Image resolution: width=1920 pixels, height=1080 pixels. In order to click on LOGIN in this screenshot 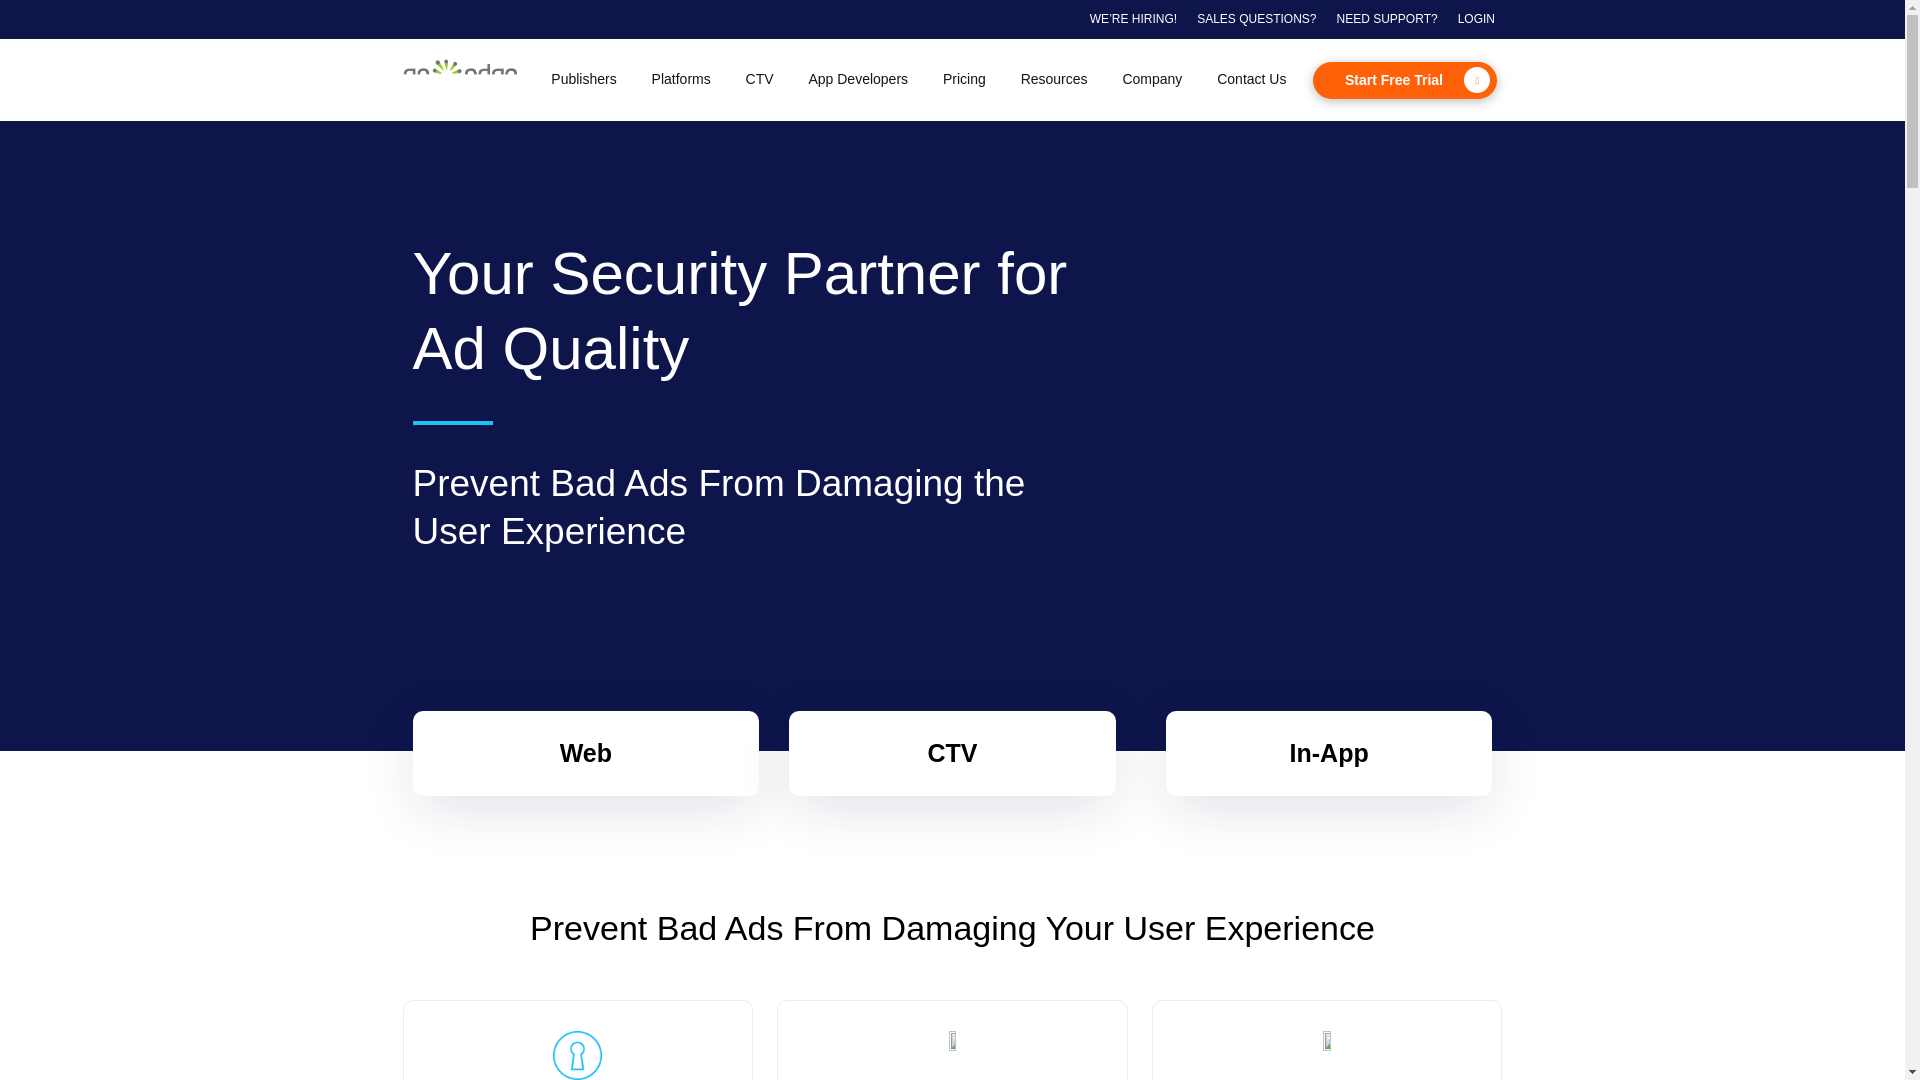, I will do `click(1476, 19)`.